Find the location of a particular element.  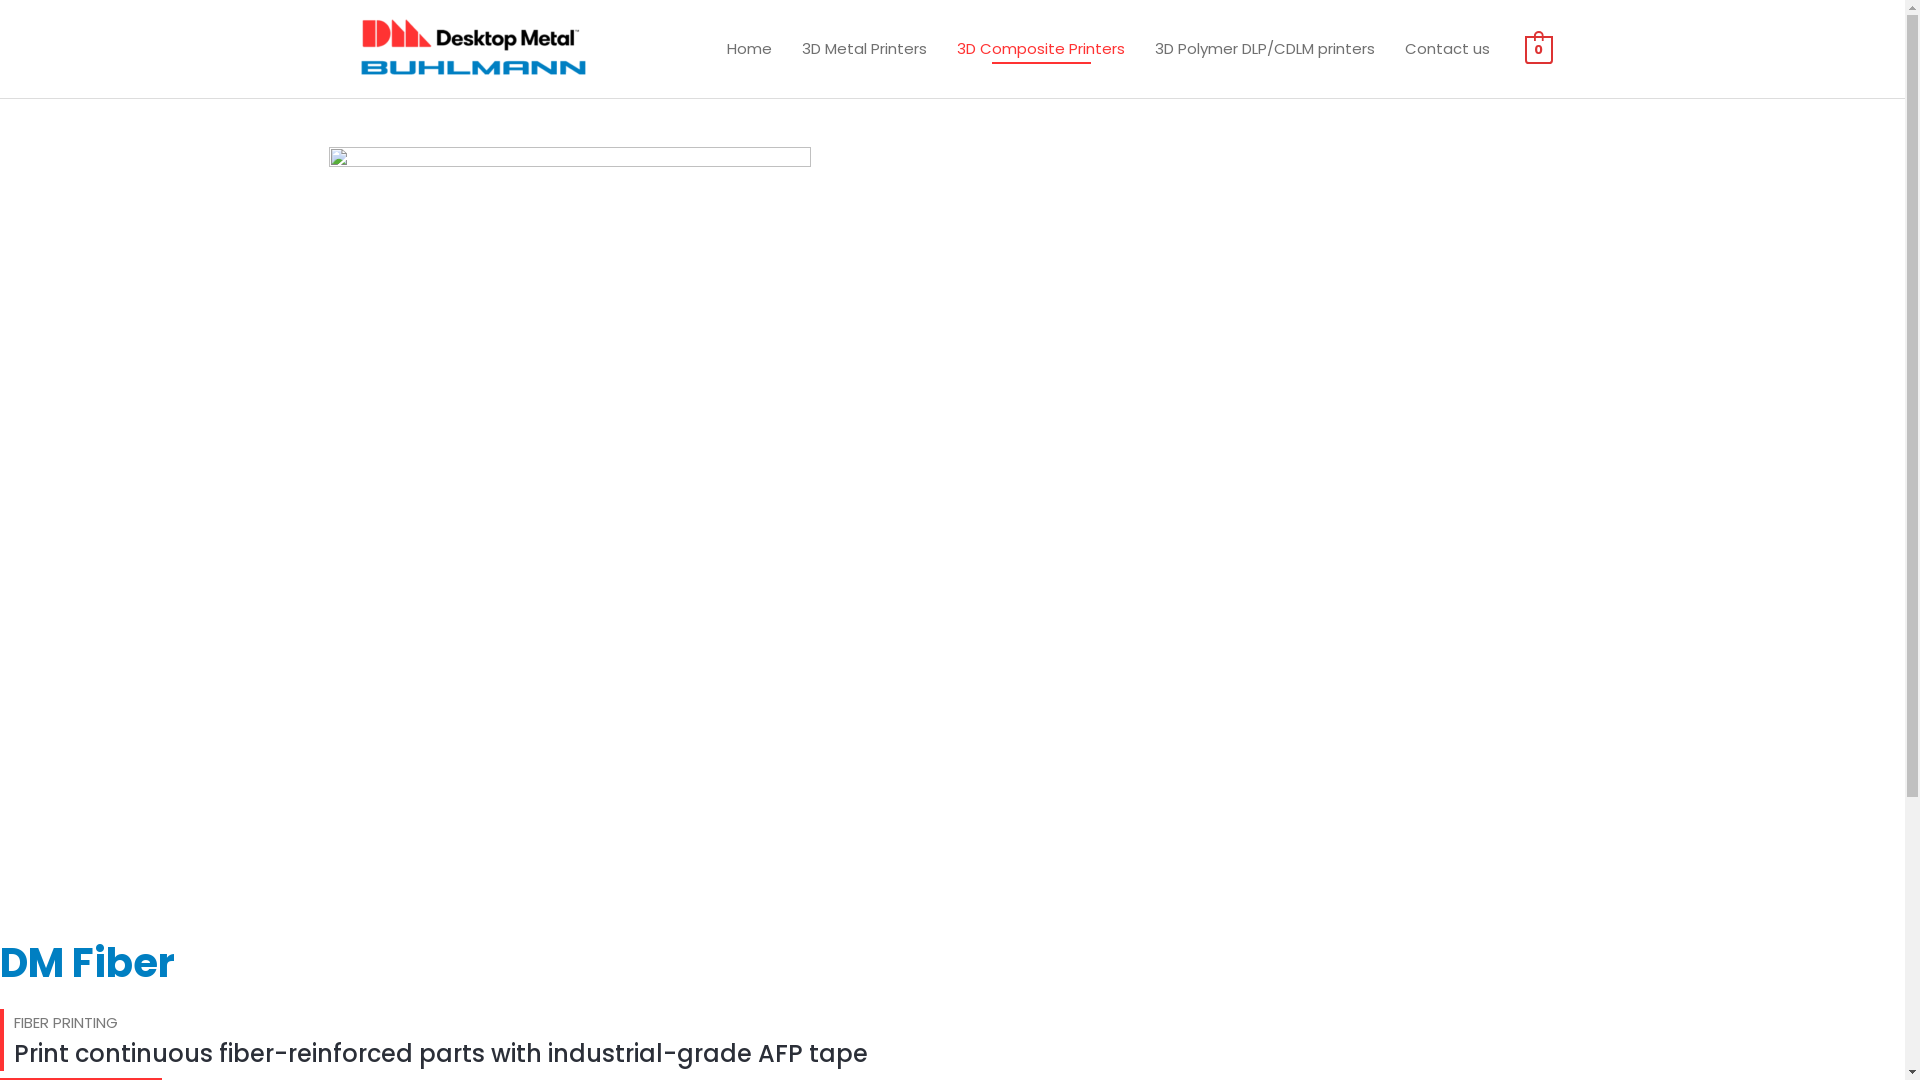

Contact us is located at coordinates (1448, 49).